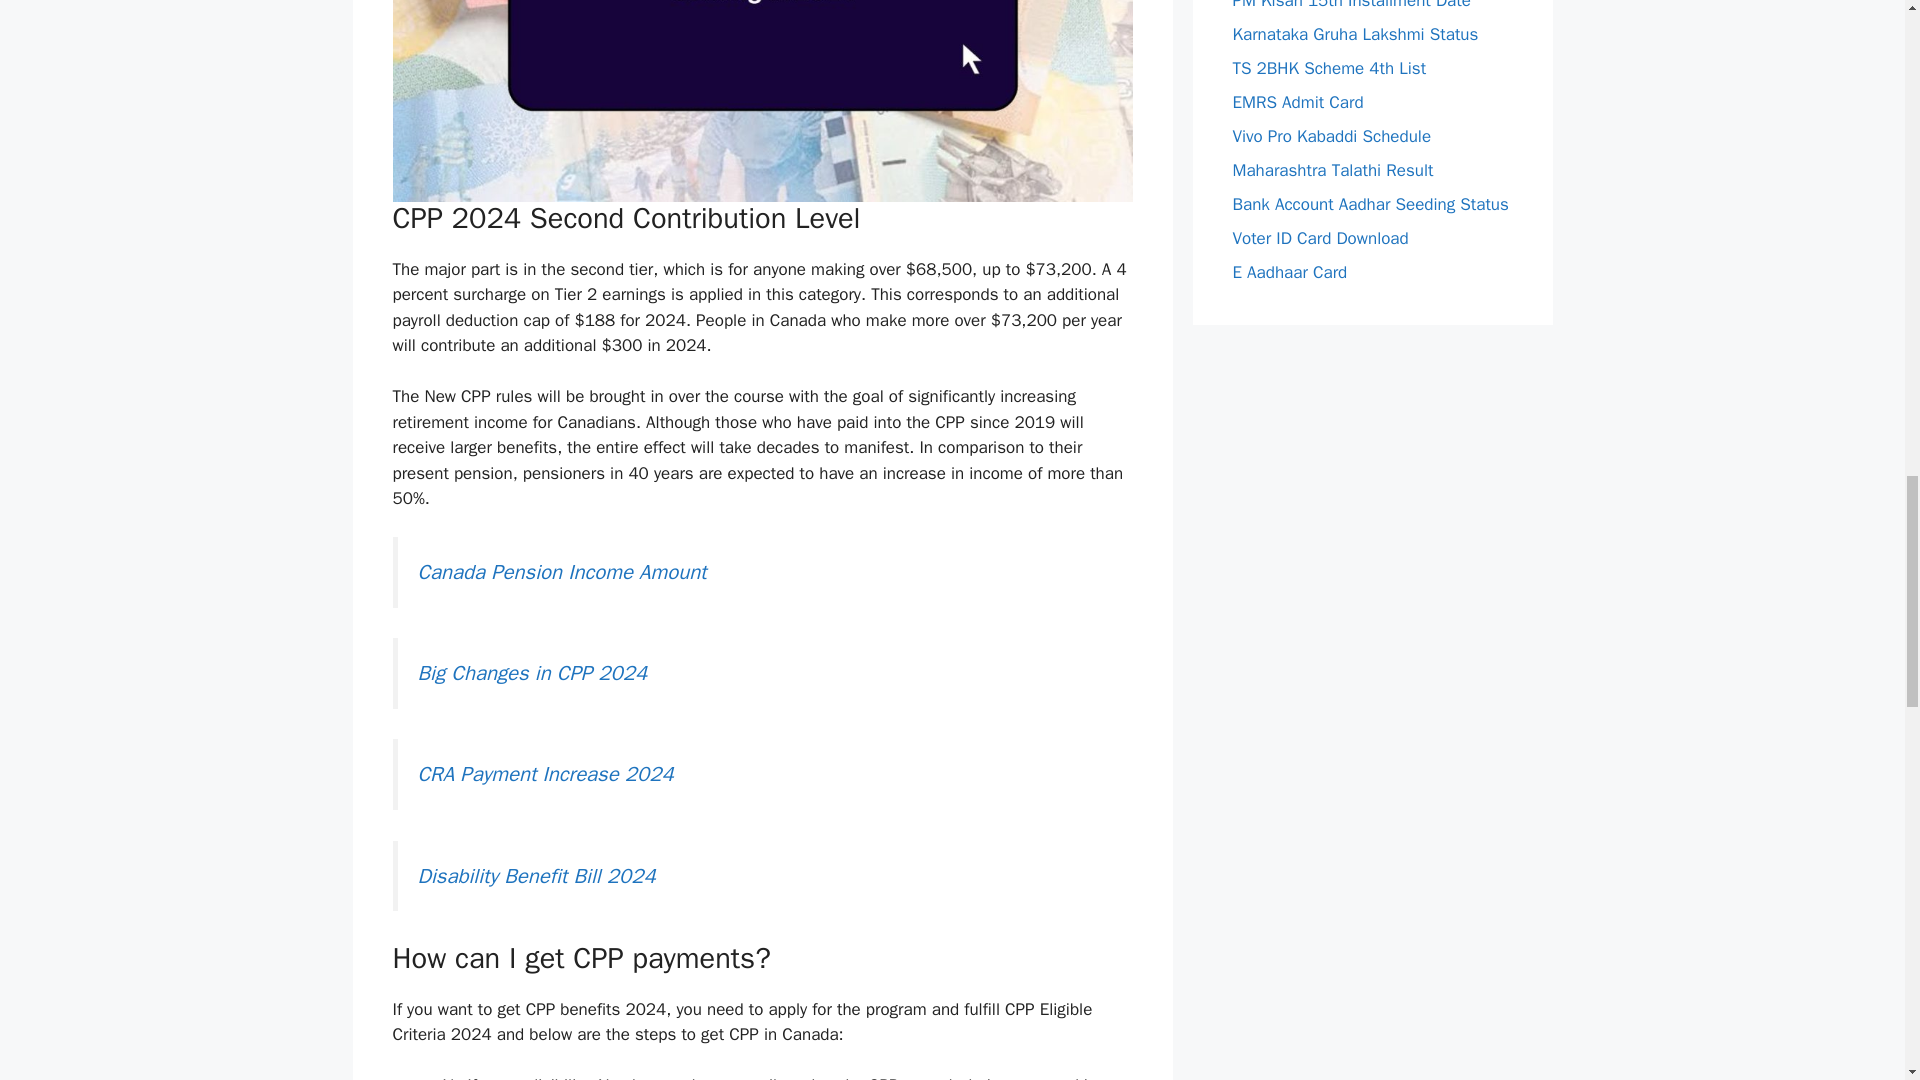  What do you see at coordinates (562, 572) in the screenshot?
I see `Canada Pension Income Amount` at bounding box center [562, 572].